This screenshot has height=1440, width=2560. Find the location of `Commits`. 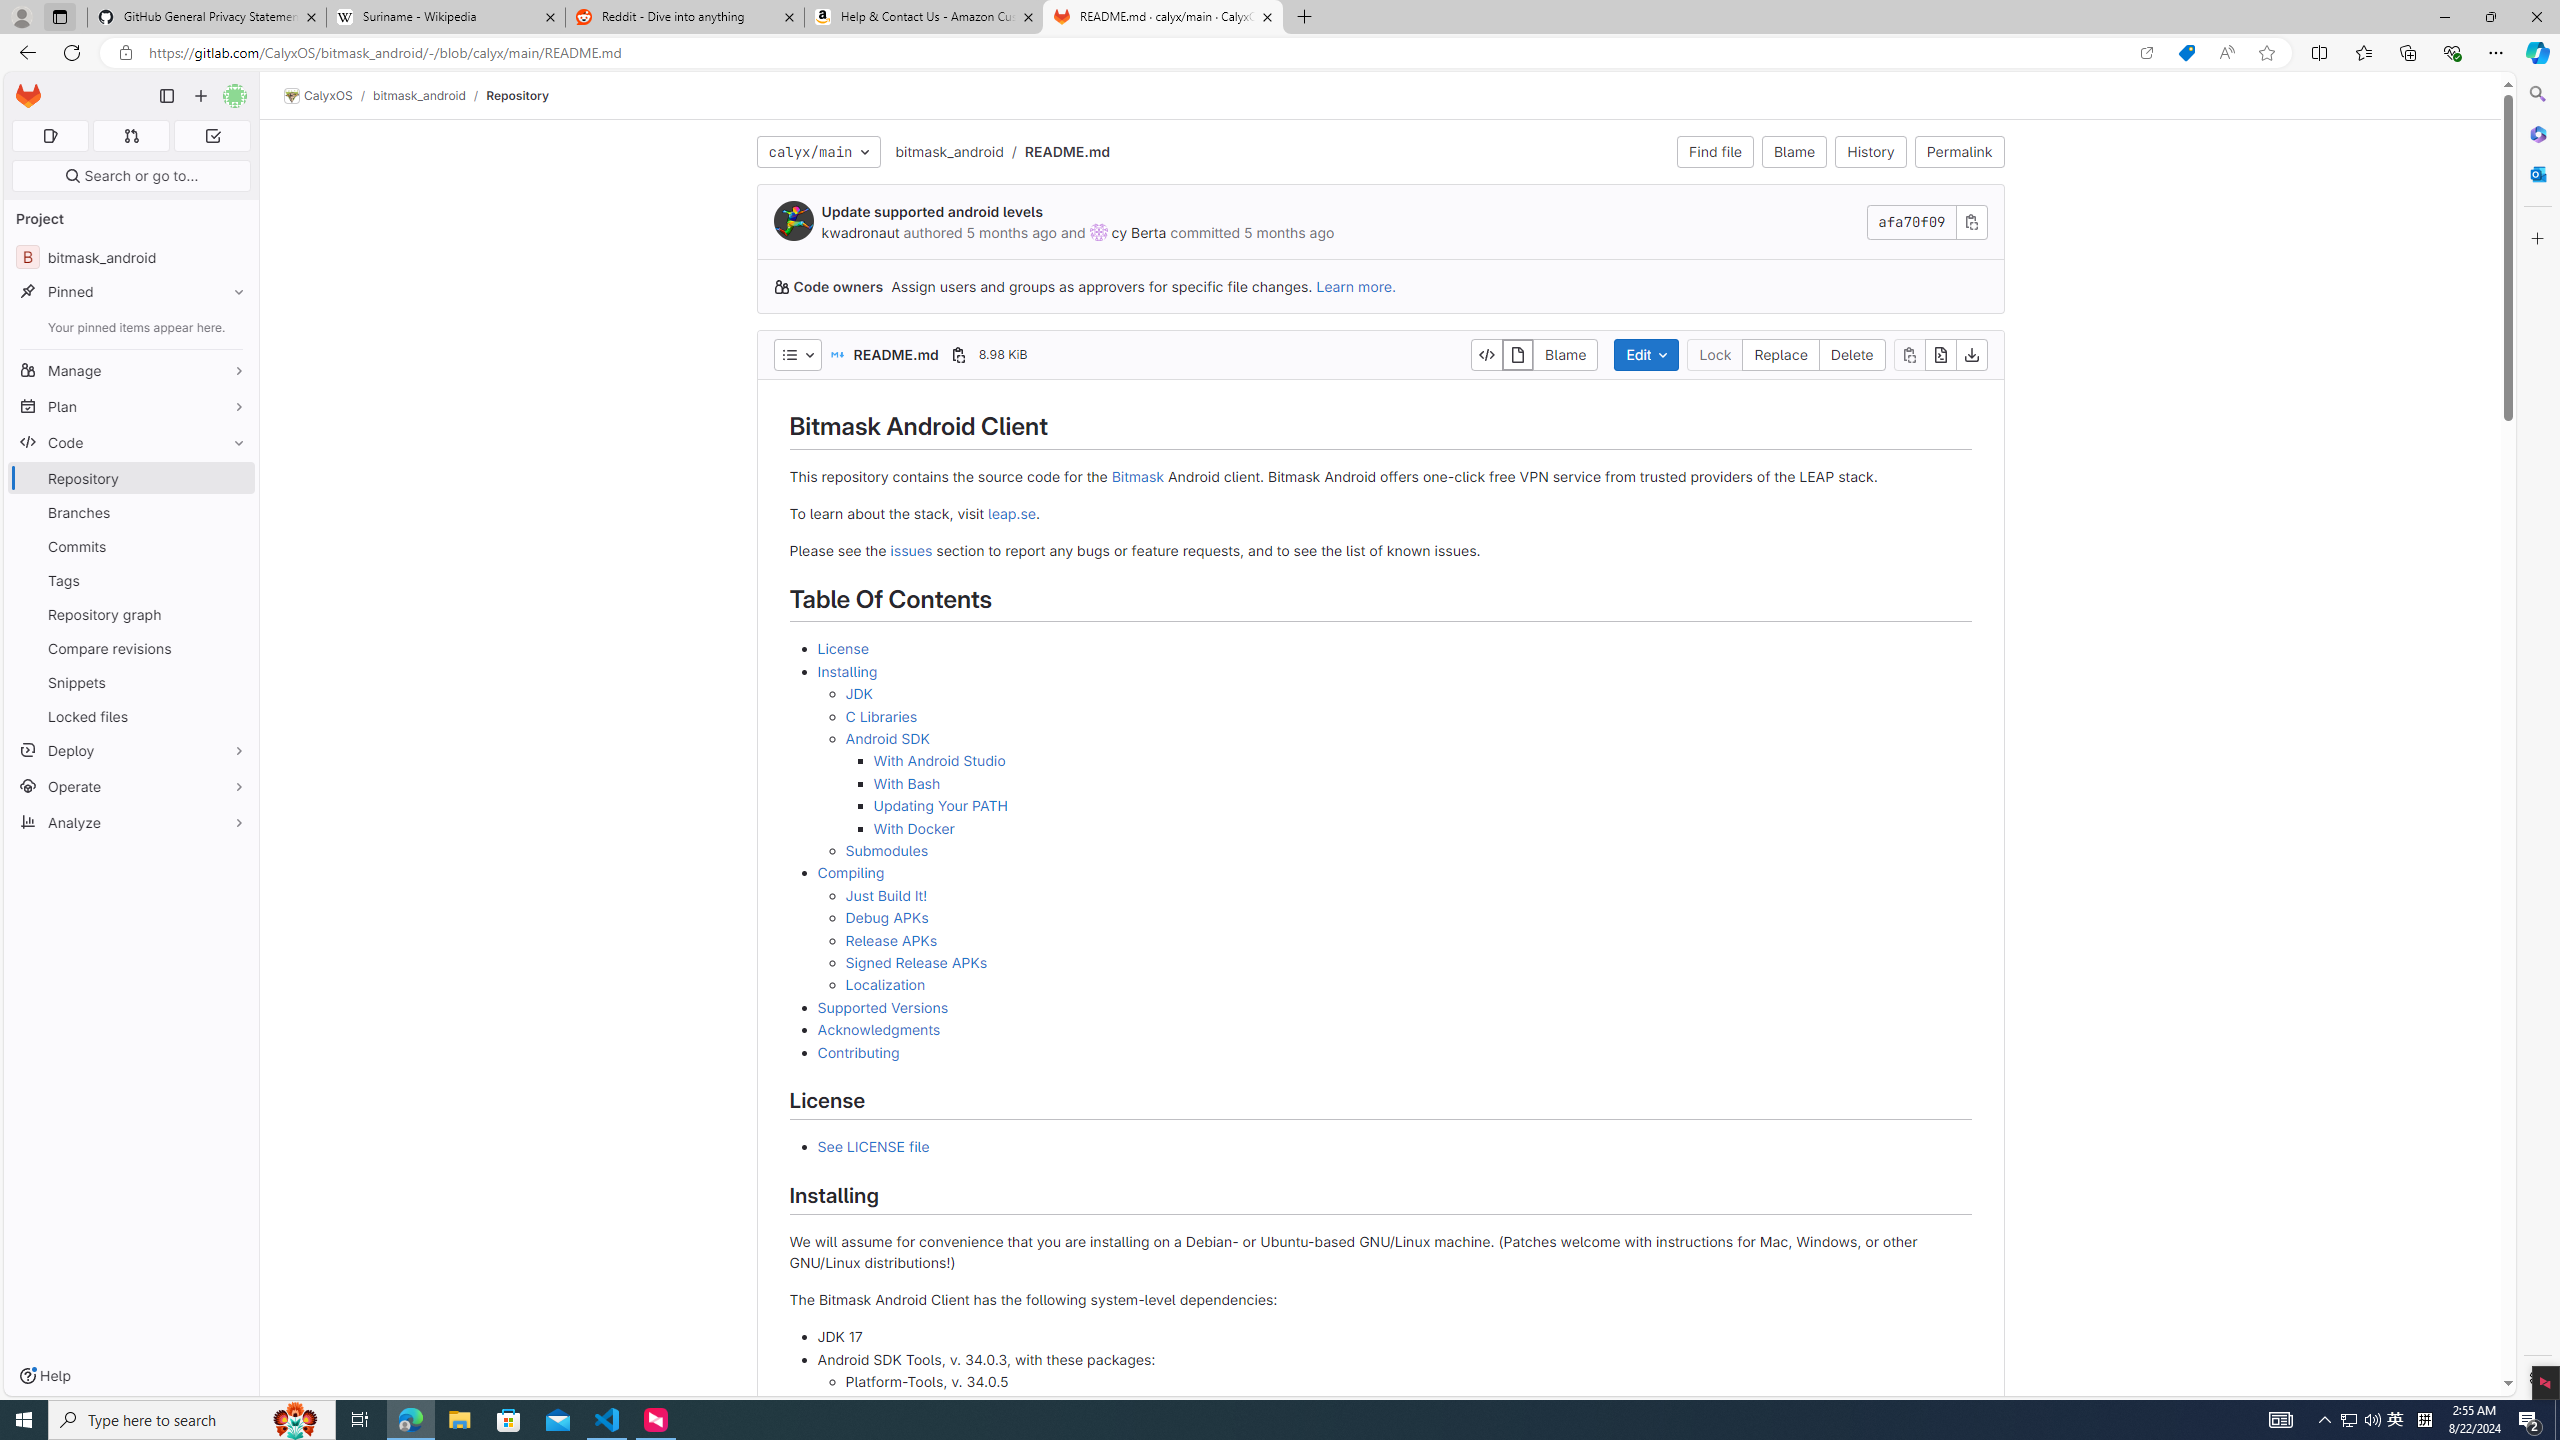

Commits is located at coordinates (132, 546).